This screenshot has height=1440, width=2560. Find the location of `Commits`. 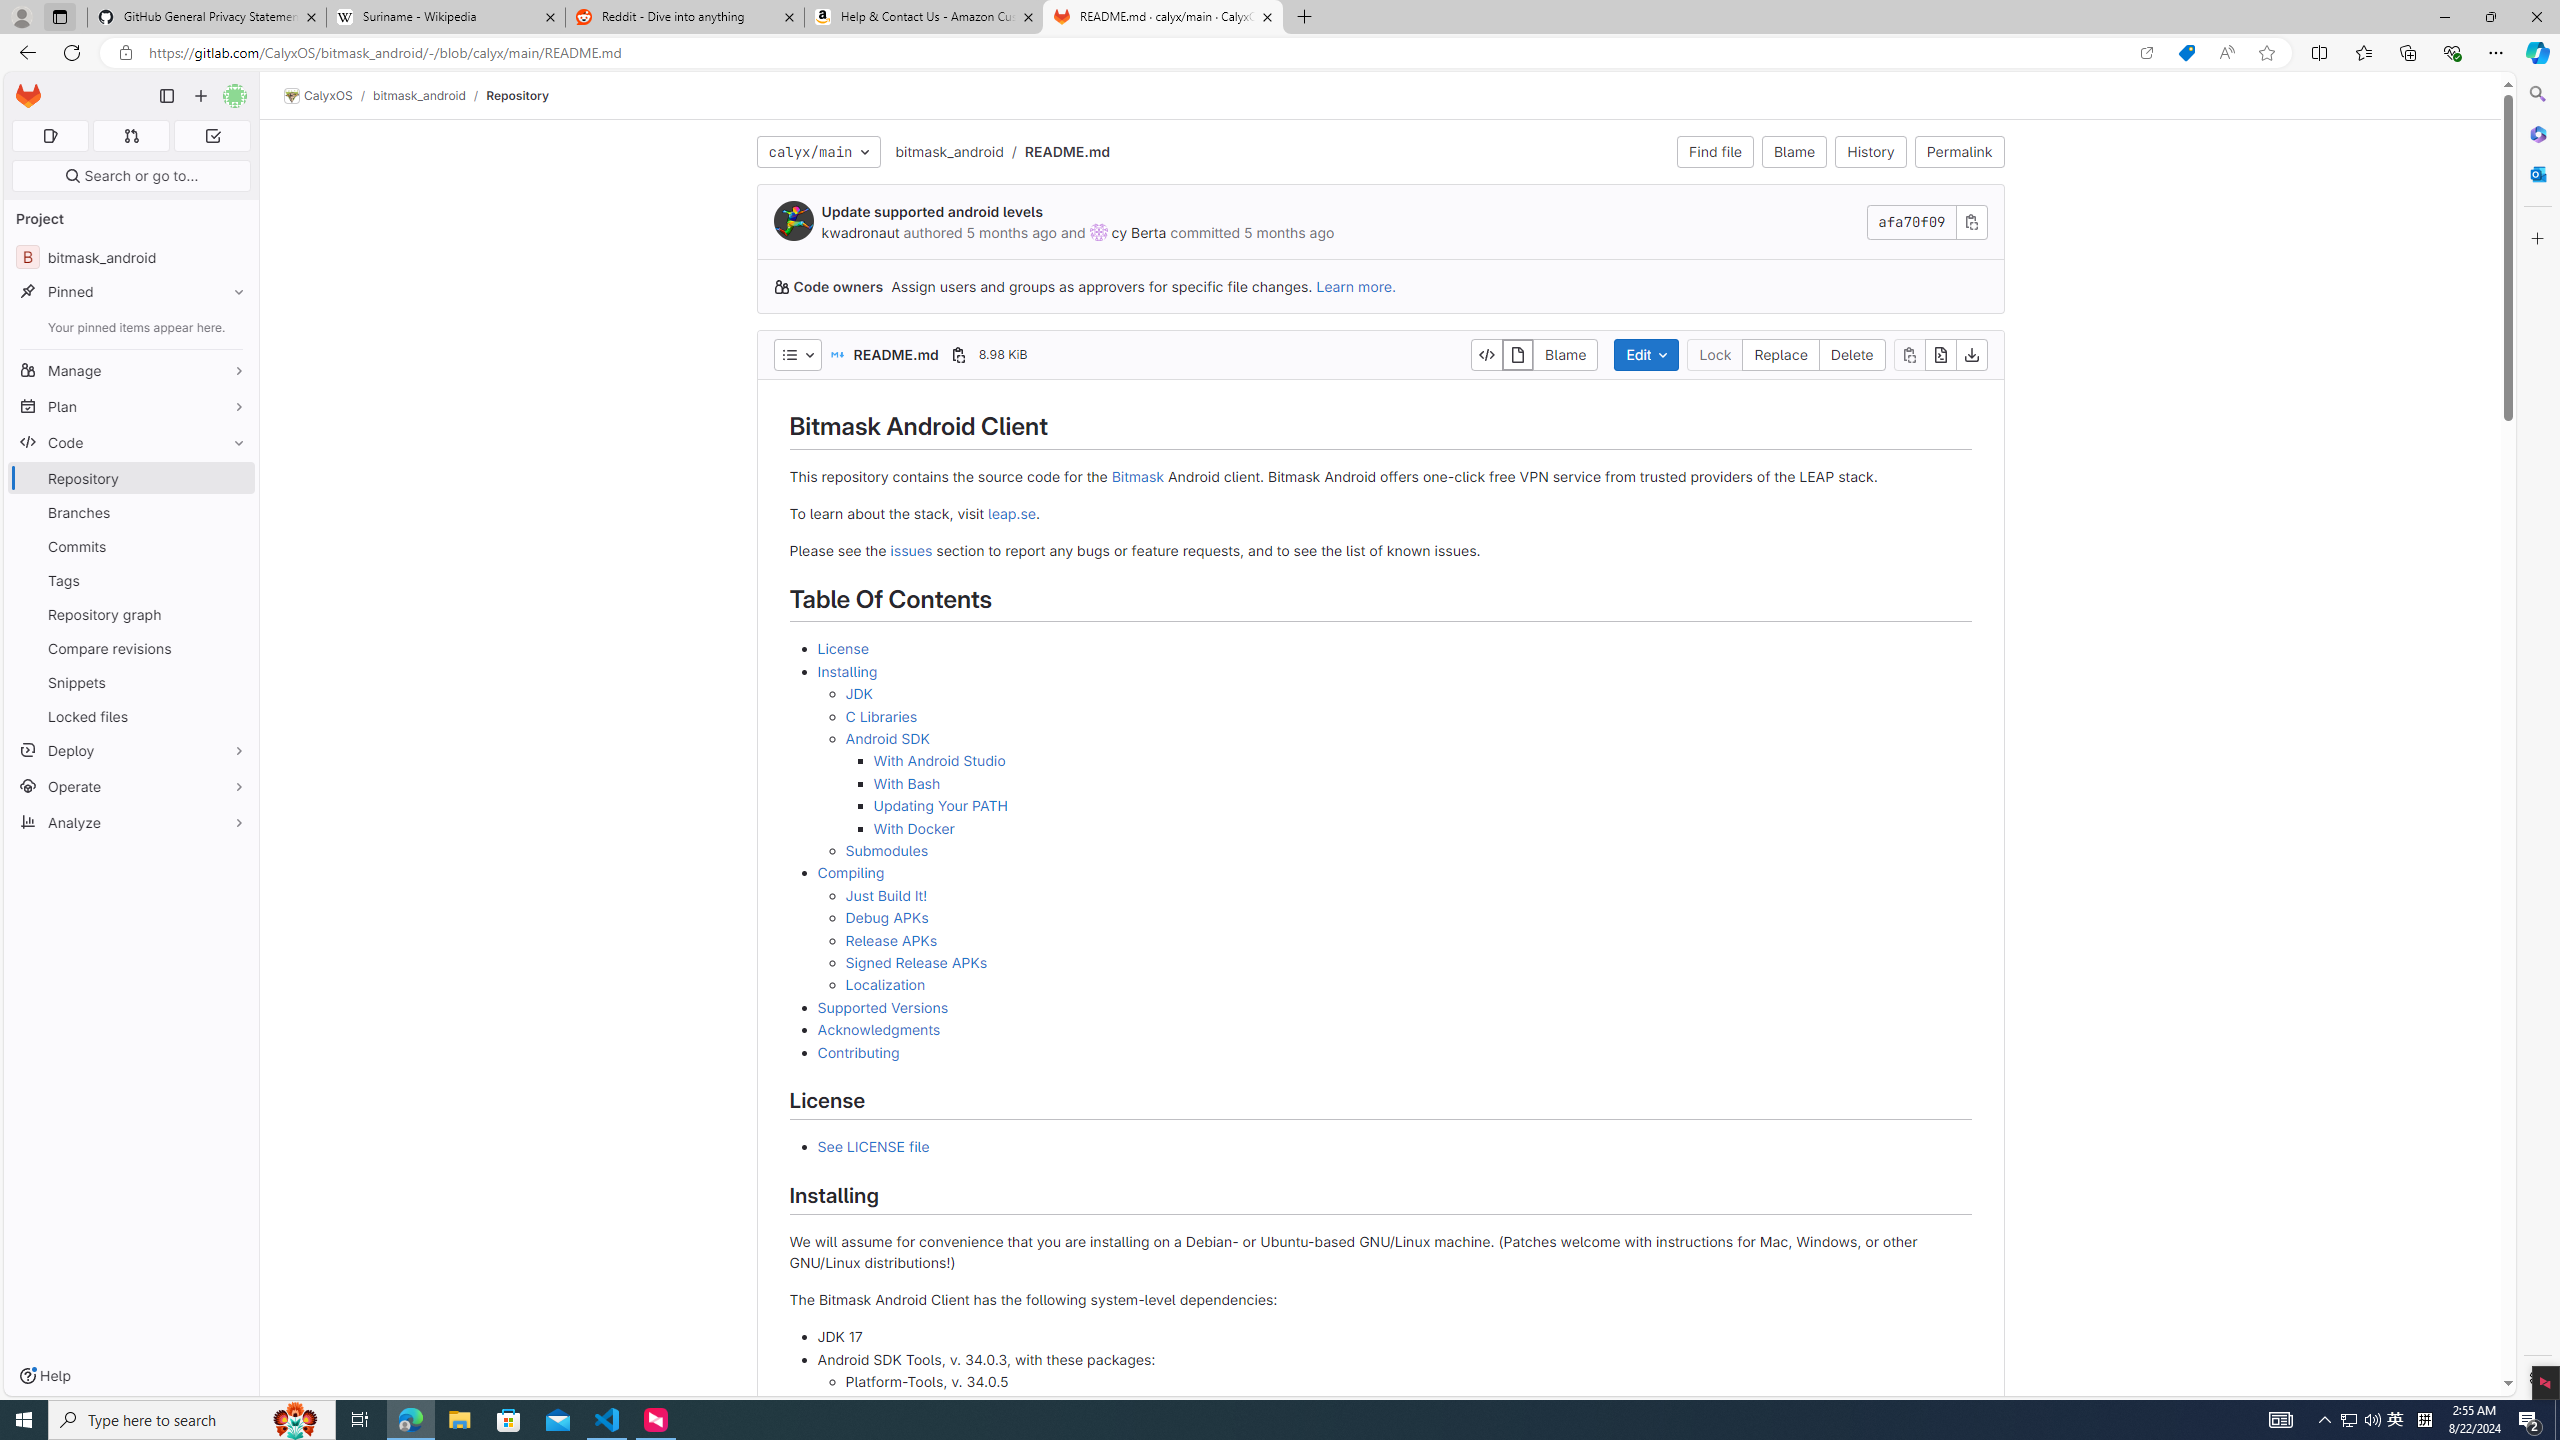

Commits is located at coordinates (132, 546).